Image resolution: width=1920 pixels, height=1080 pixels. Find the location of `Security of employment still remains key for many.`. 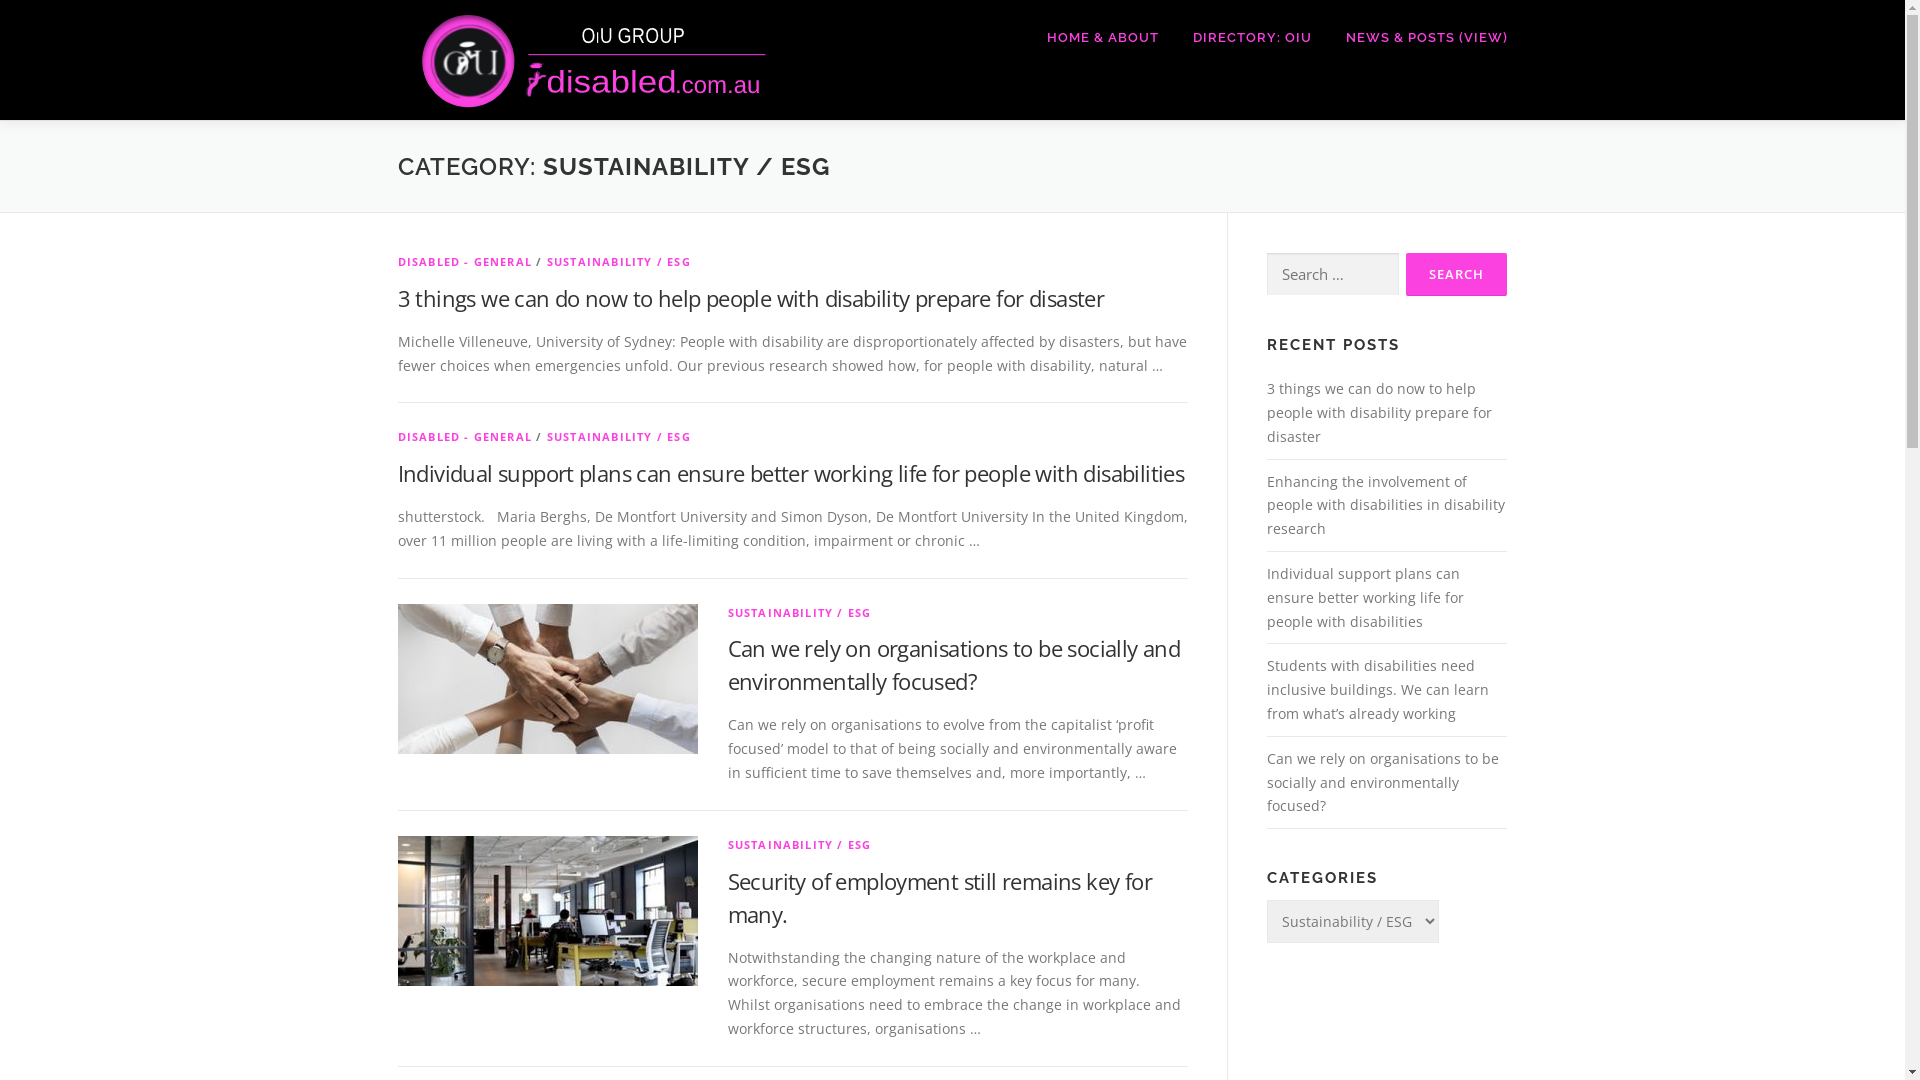

Security of employment still remains key for many. is located at coordinates (940, 898).